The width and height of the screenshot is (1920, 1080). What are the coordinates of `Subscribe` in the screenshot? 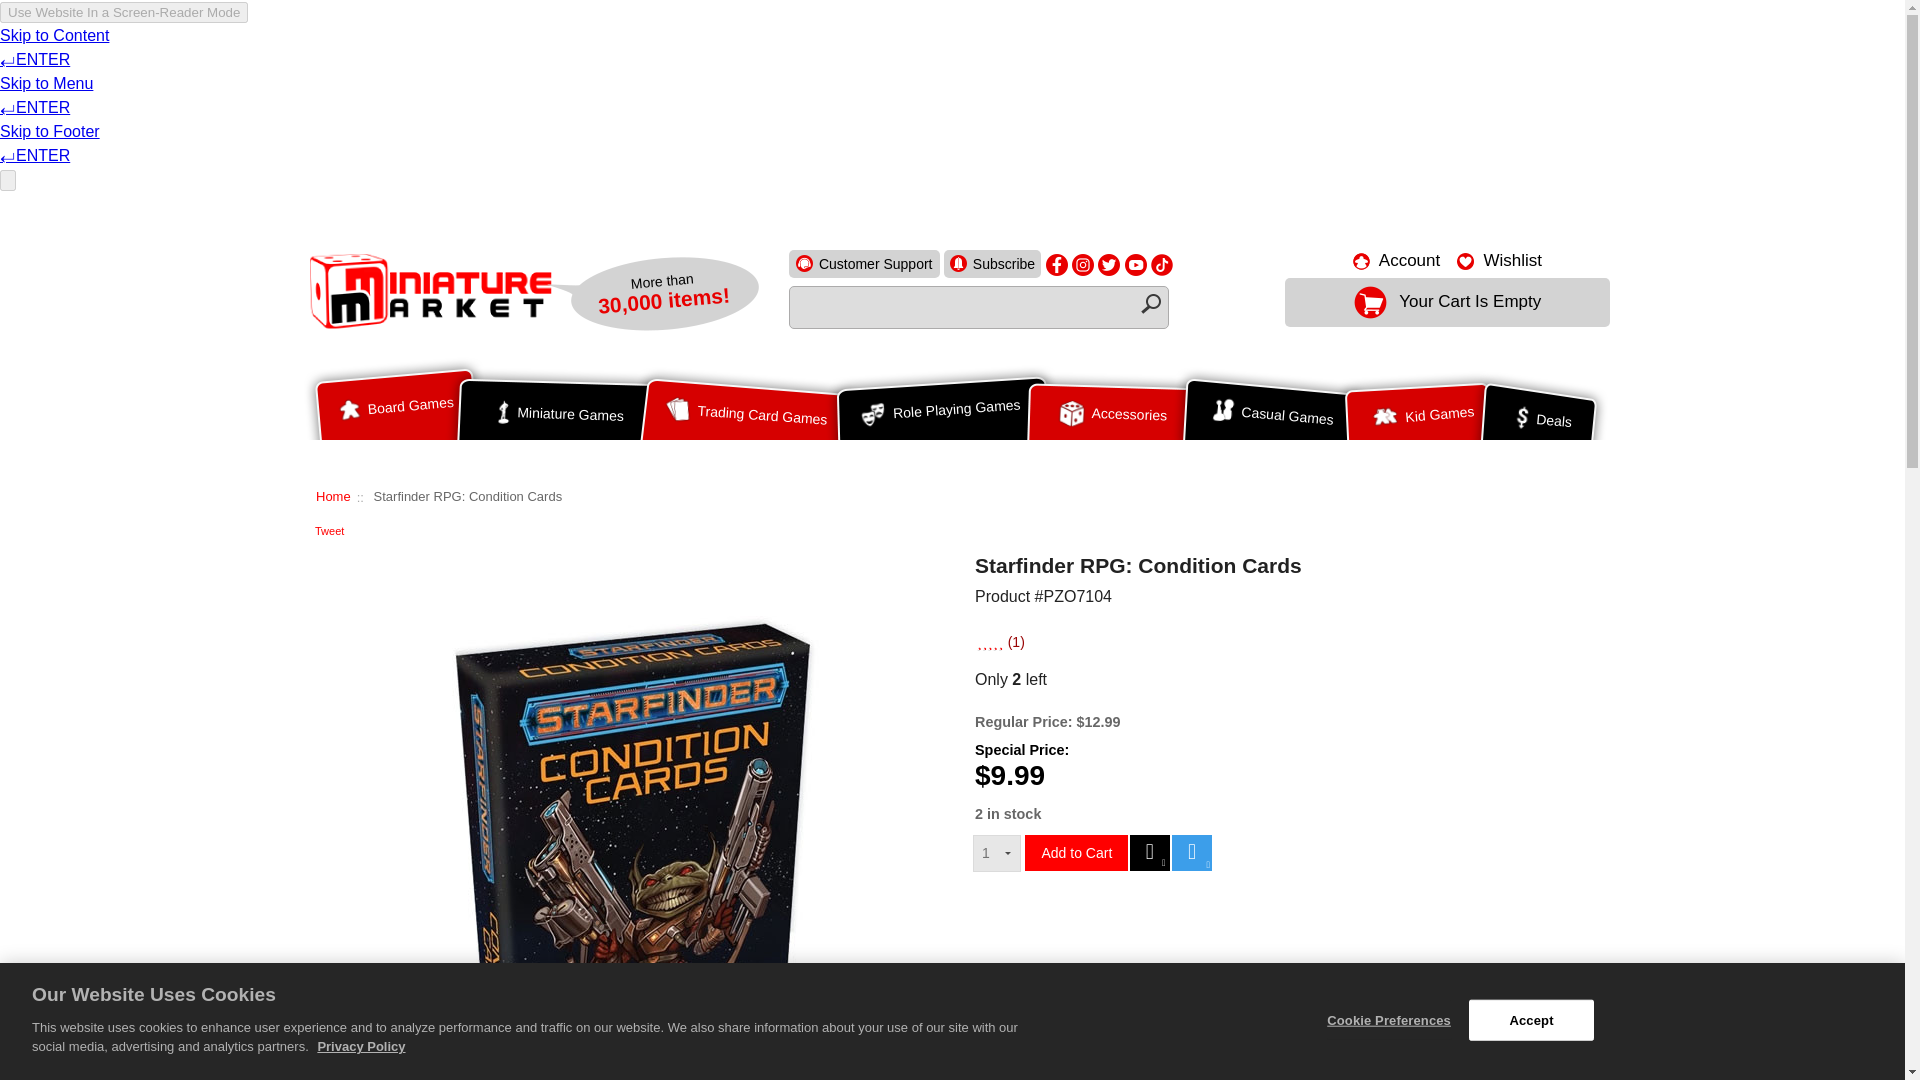 It's located at (992, 263).